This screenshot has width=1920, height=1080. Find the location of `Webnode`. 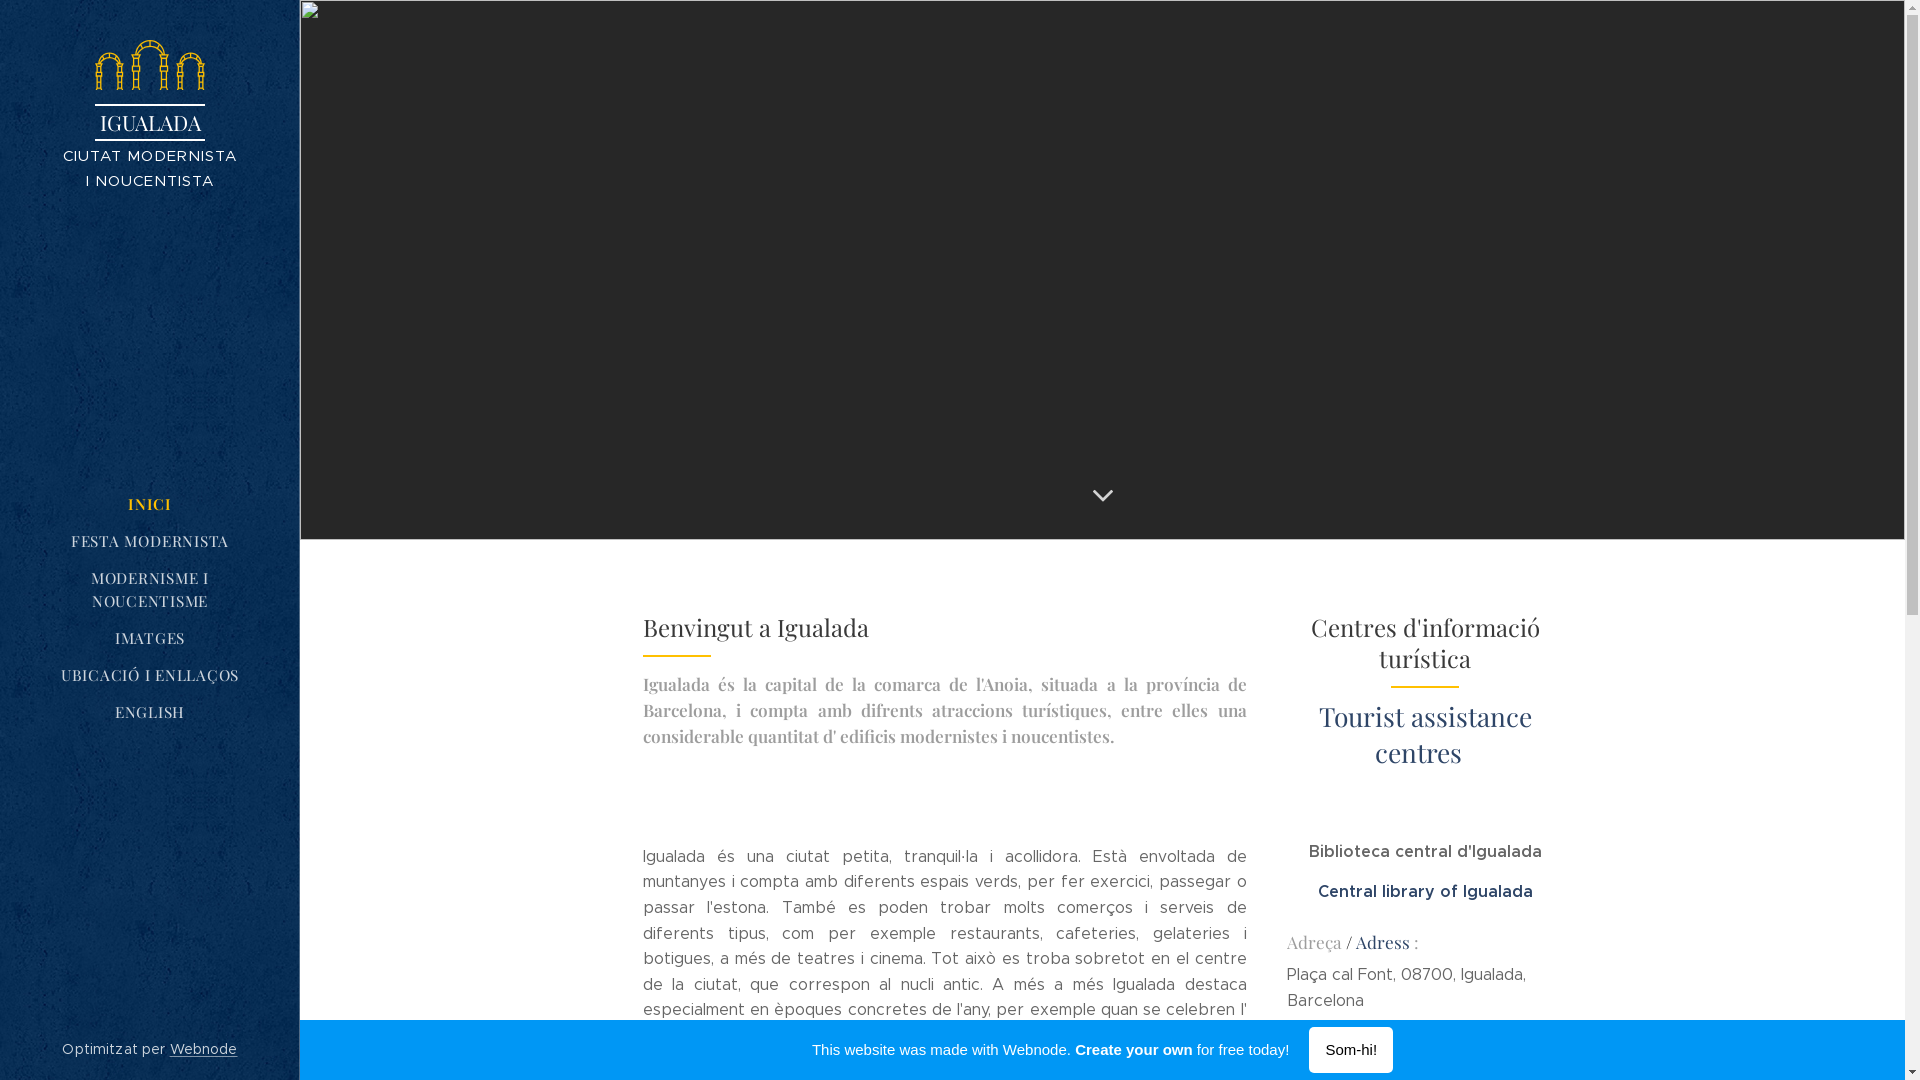

Webnode is located at coordinates (204, 1049).